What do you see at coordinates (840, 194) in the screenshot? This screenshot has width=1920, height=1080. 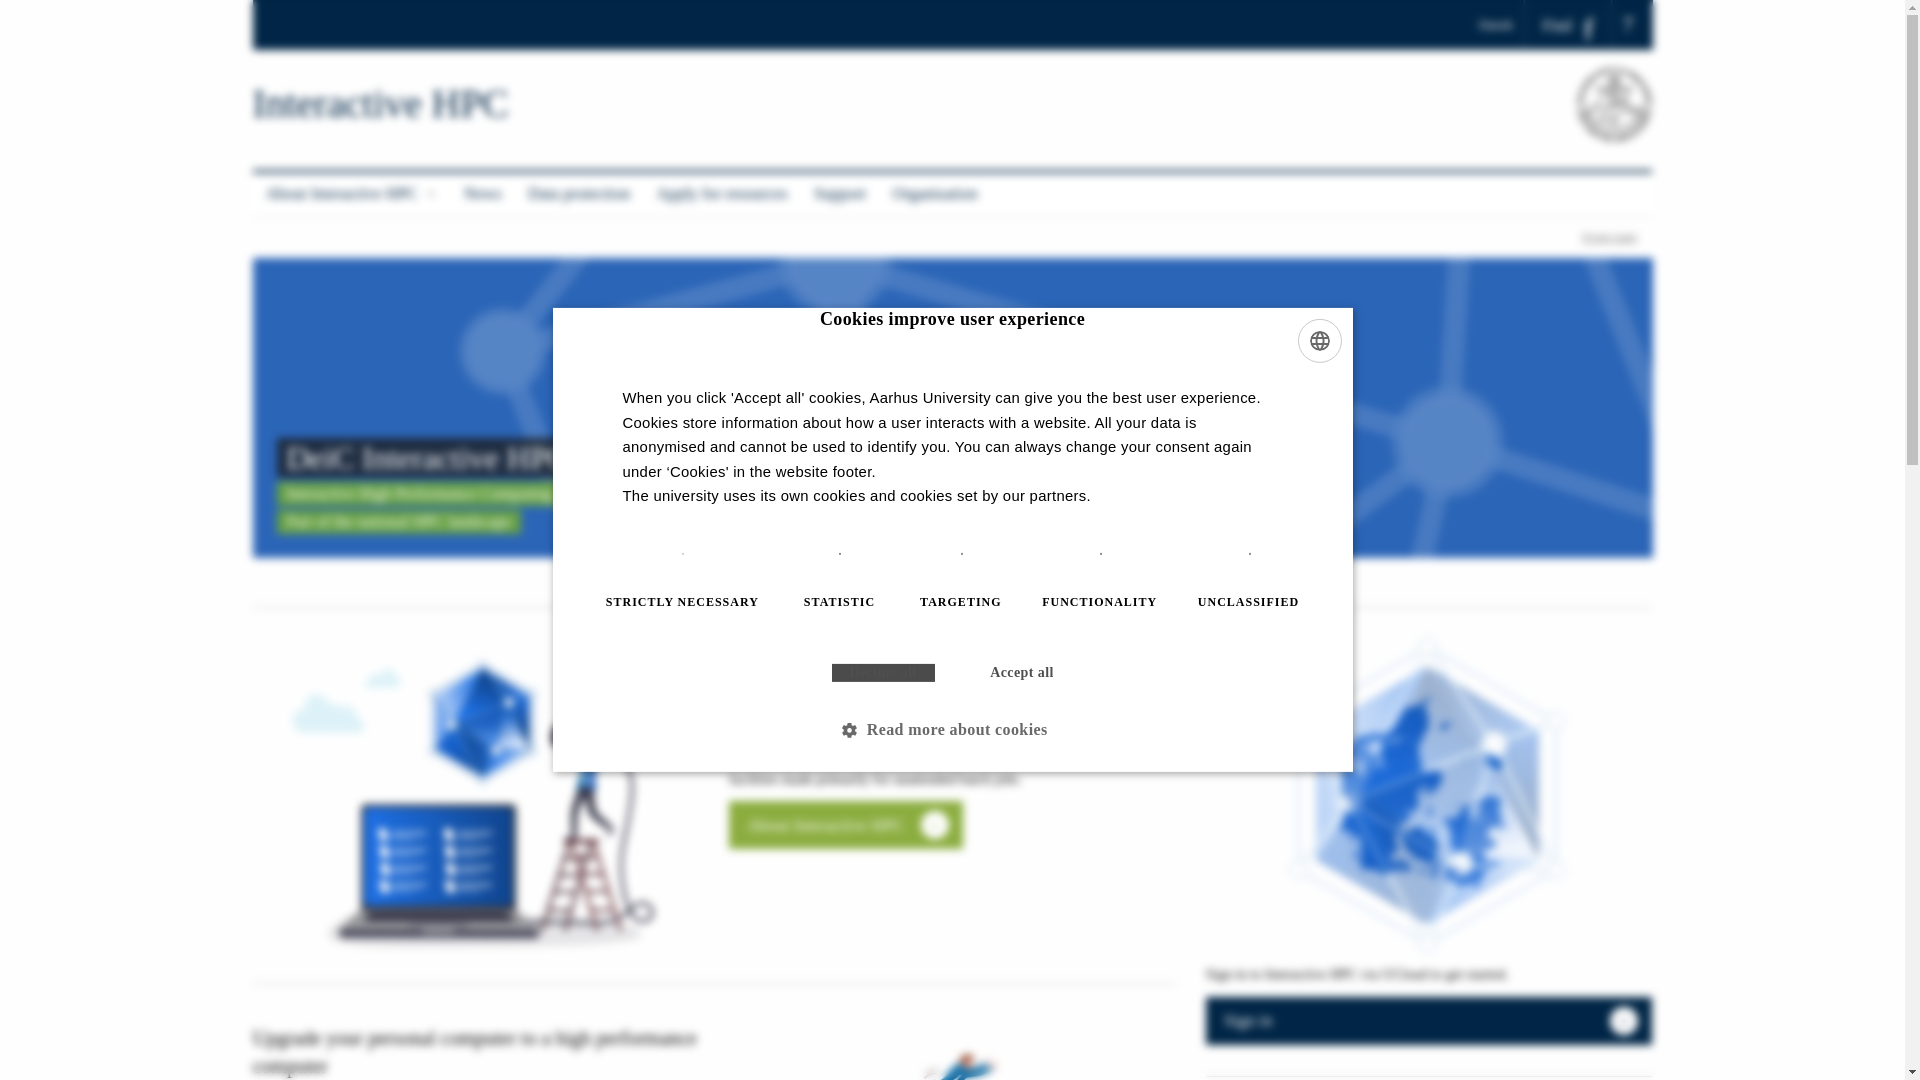 I see `Support` at bounding box center [840, 194].